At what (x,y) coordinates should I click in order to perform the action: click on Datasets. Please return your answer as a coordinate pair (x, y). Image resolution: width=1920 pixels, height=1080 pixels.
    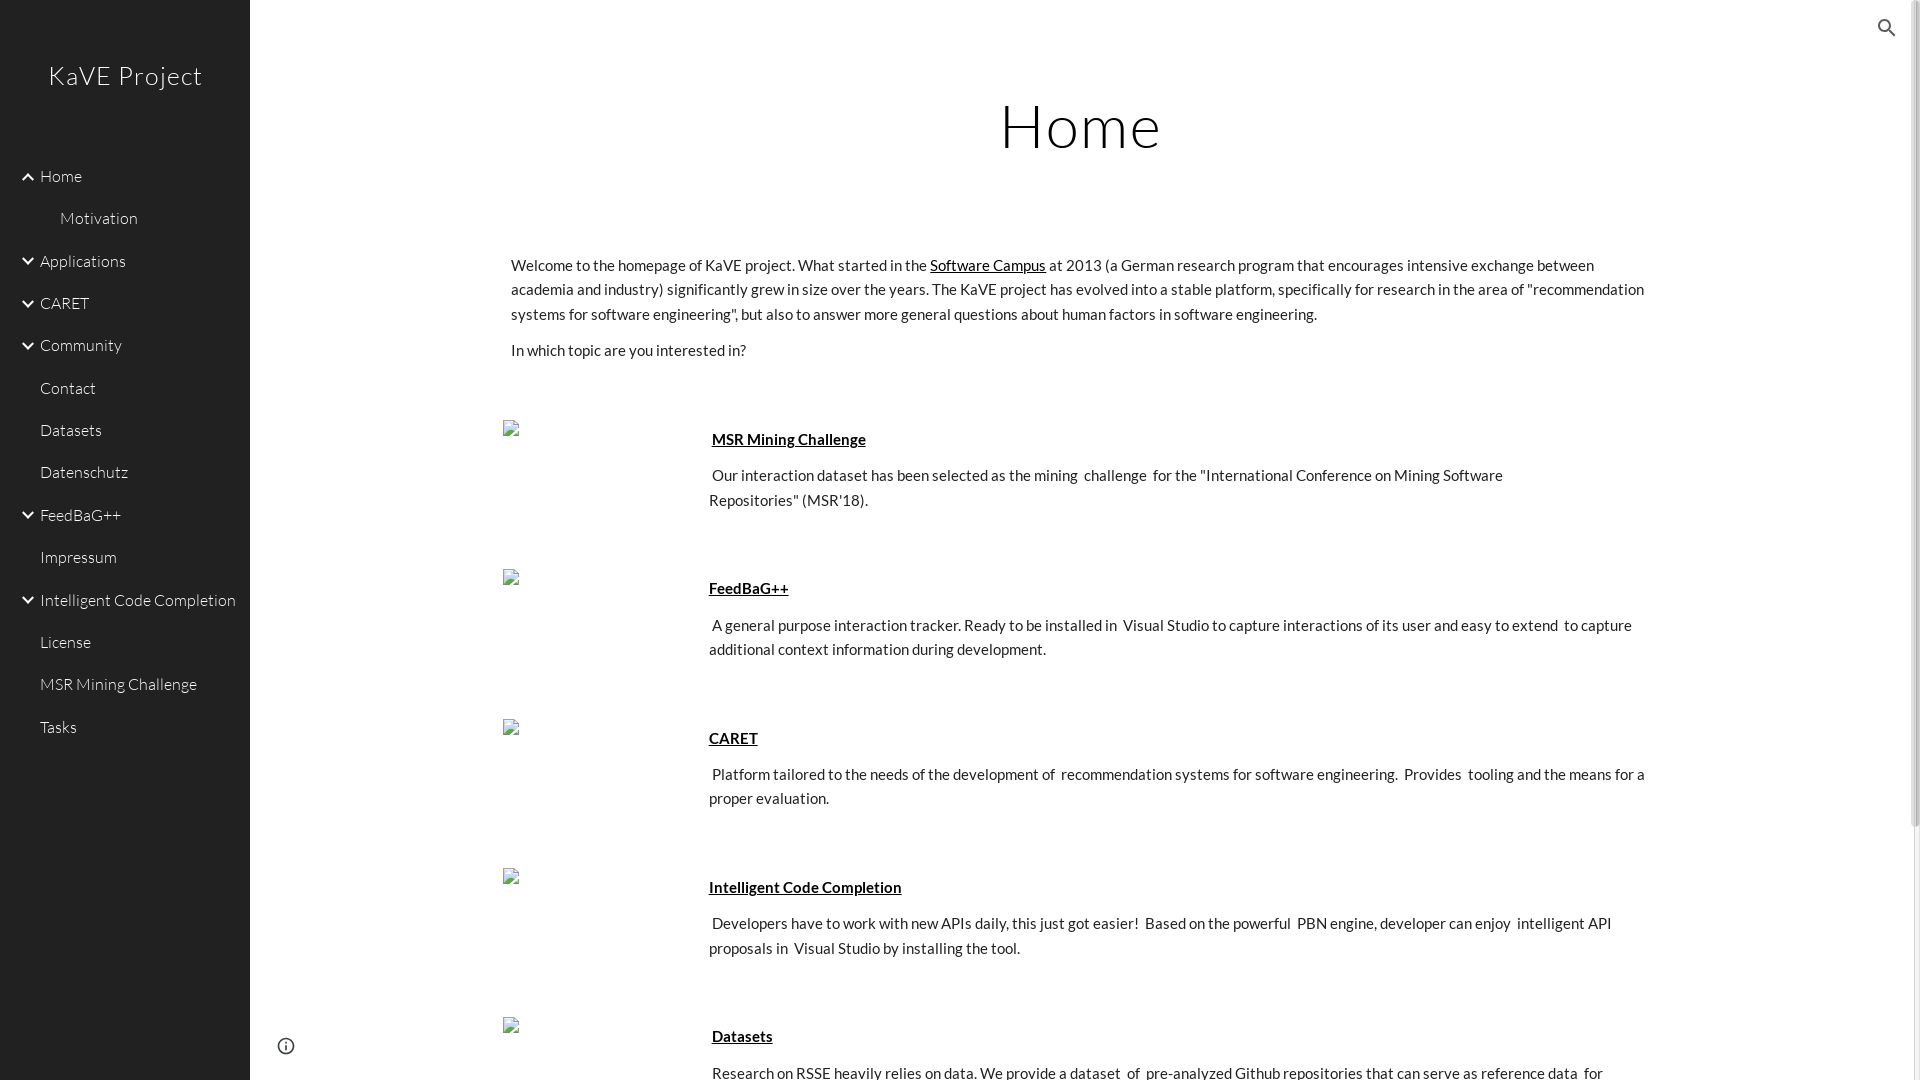
    Looking at the image, I should click on (742, 1036).